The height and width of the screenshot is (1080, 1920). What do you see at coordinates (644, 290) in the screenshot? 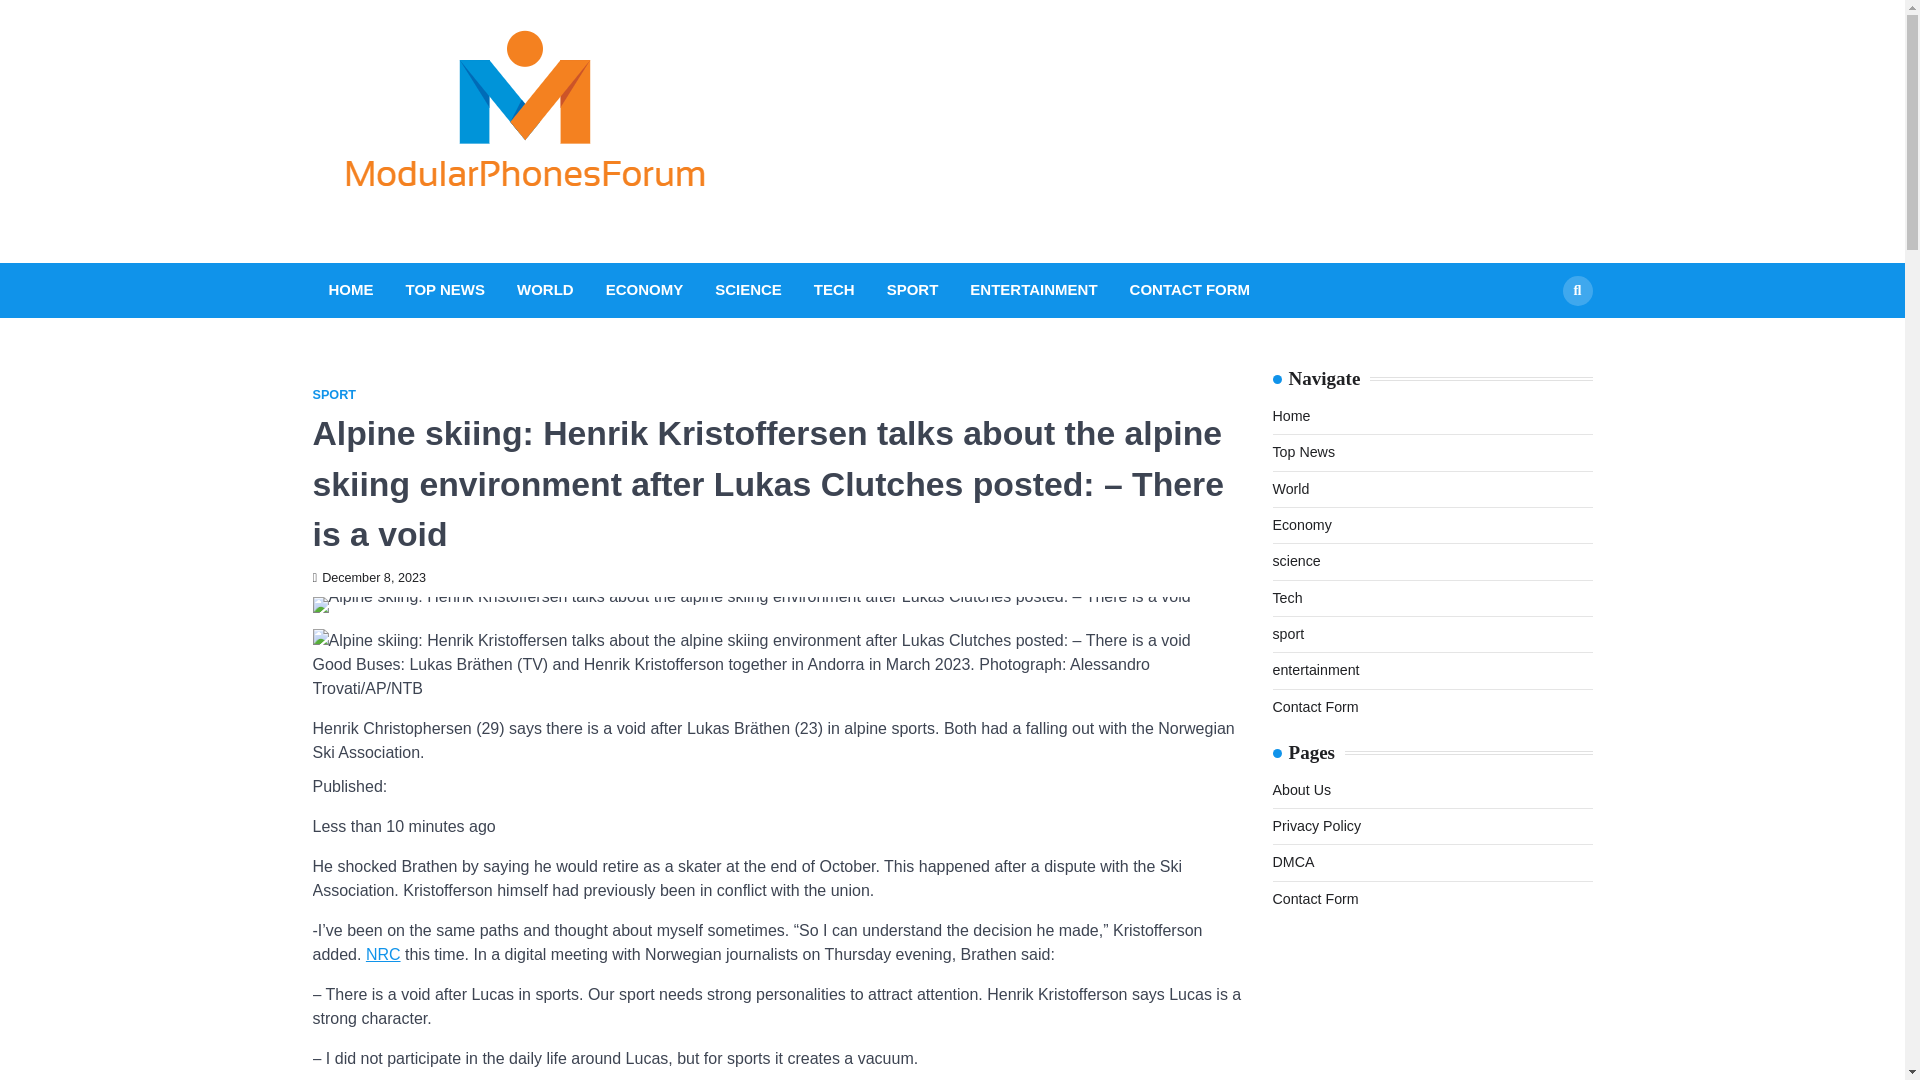
I see `ECONOMY` at bounding box center [644, 290].